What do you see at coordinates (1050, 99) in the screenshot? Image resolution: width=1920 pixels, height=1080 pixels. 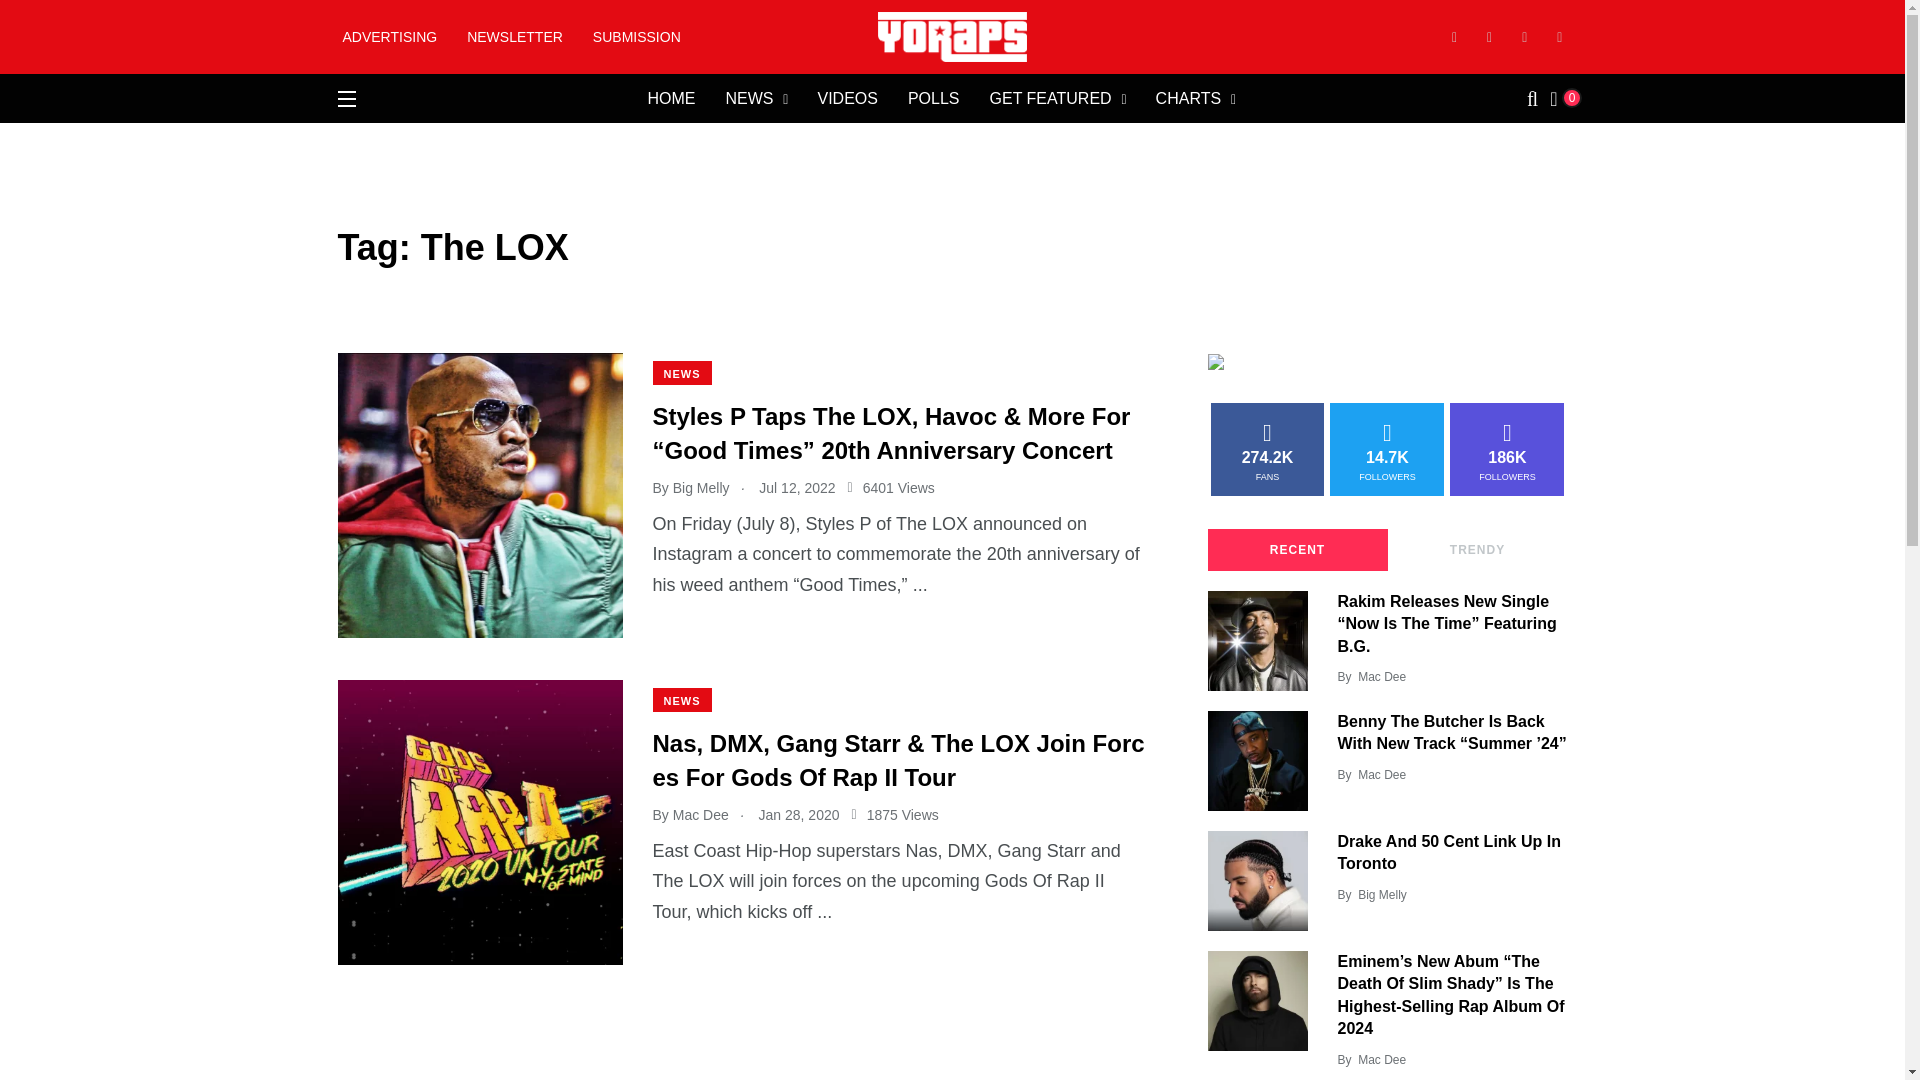 I see `GET FEATURED` at bounding box center [1050, 99].